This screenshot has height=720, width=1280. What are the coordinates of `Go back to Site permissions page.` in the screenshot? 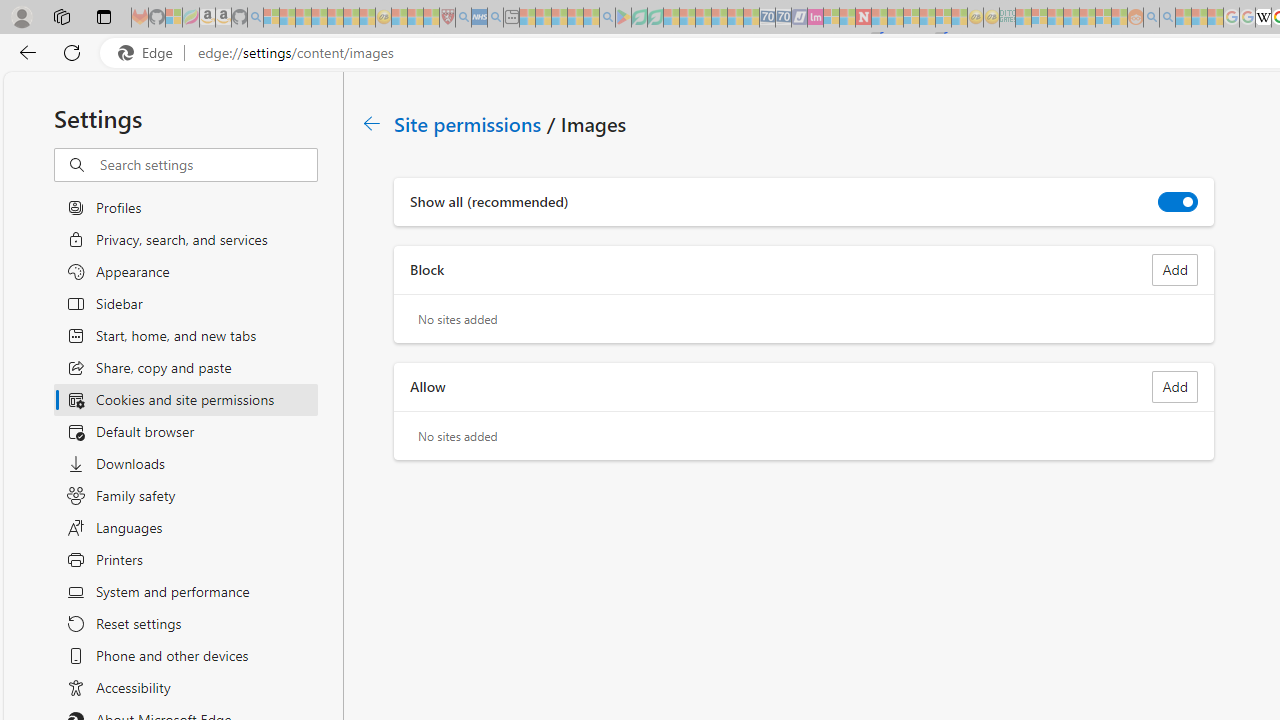 It's located at (372, 123).